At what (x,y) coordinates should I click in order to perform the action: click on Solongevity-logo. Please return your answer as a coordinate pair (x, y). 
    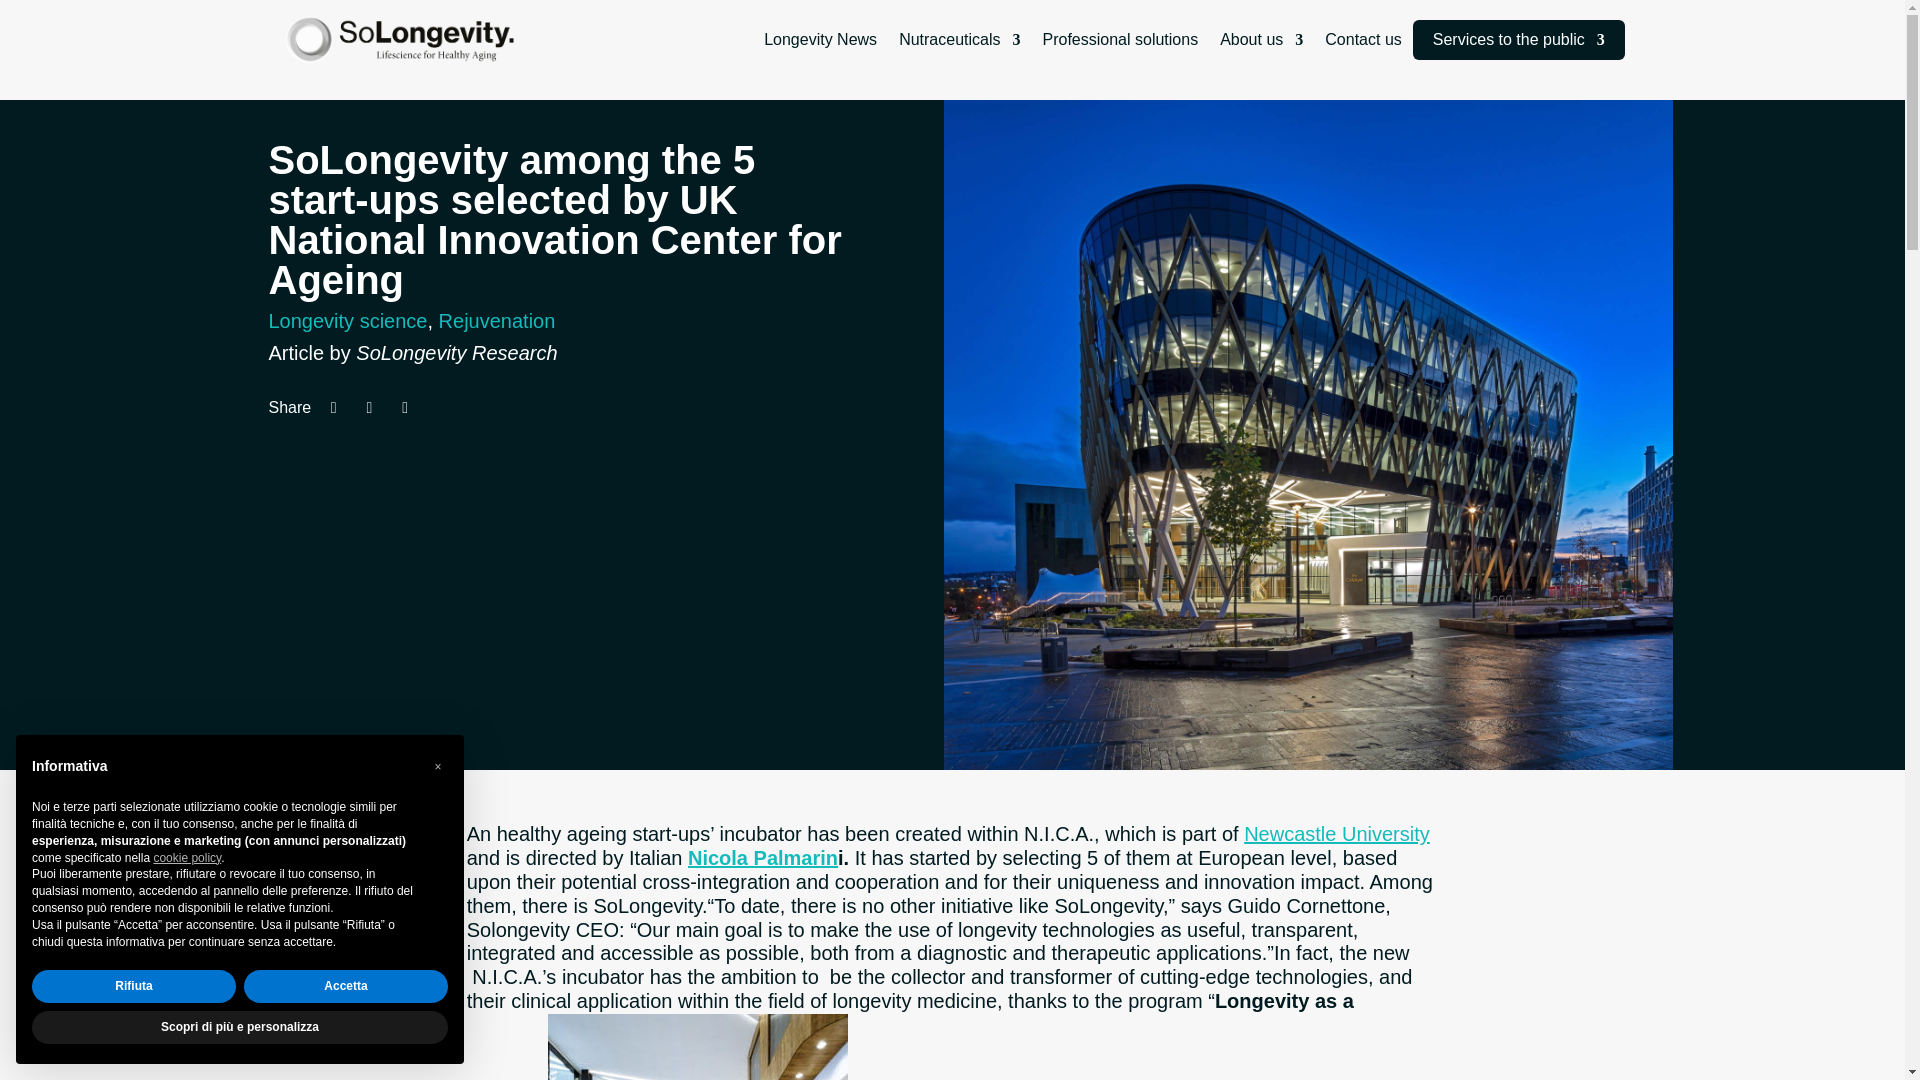
    Looking at the image, I should click on (401, 39).